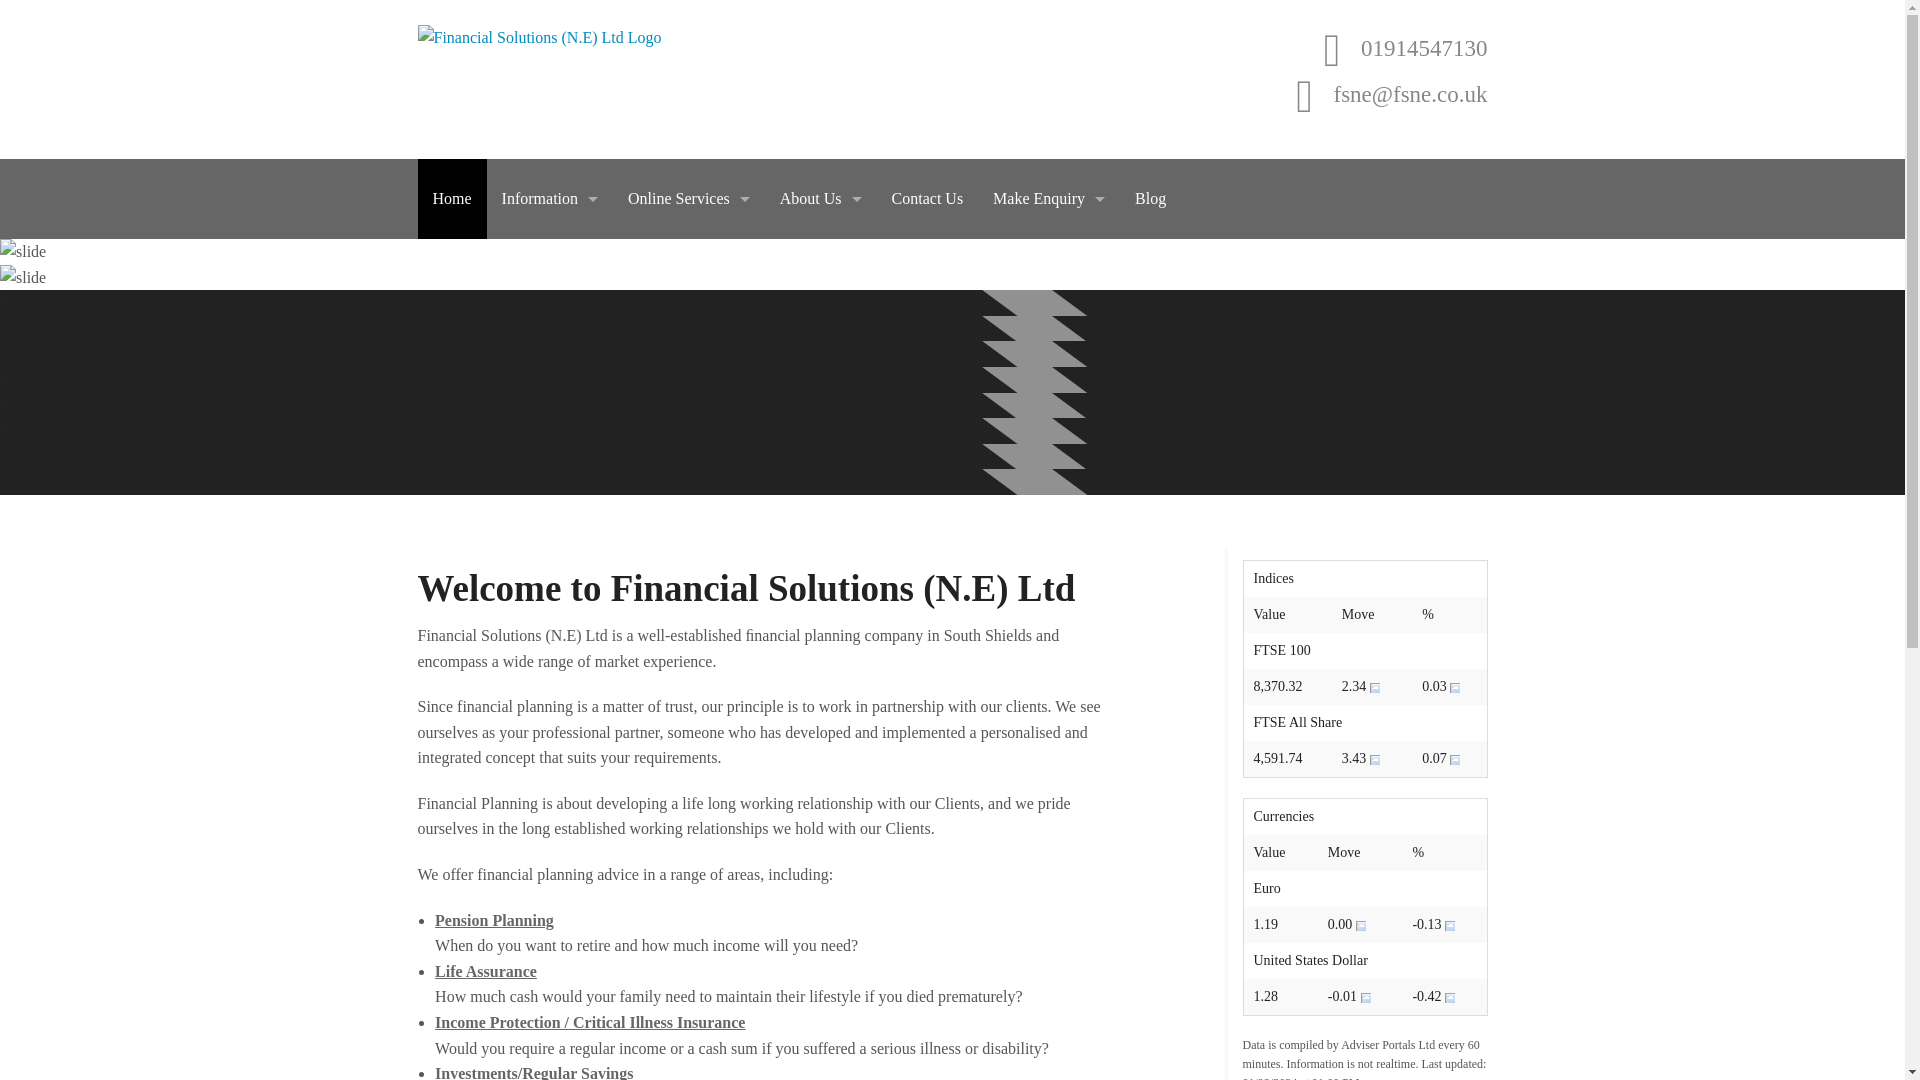  I want to click on The Openwork Partnership, so click(820, 396).